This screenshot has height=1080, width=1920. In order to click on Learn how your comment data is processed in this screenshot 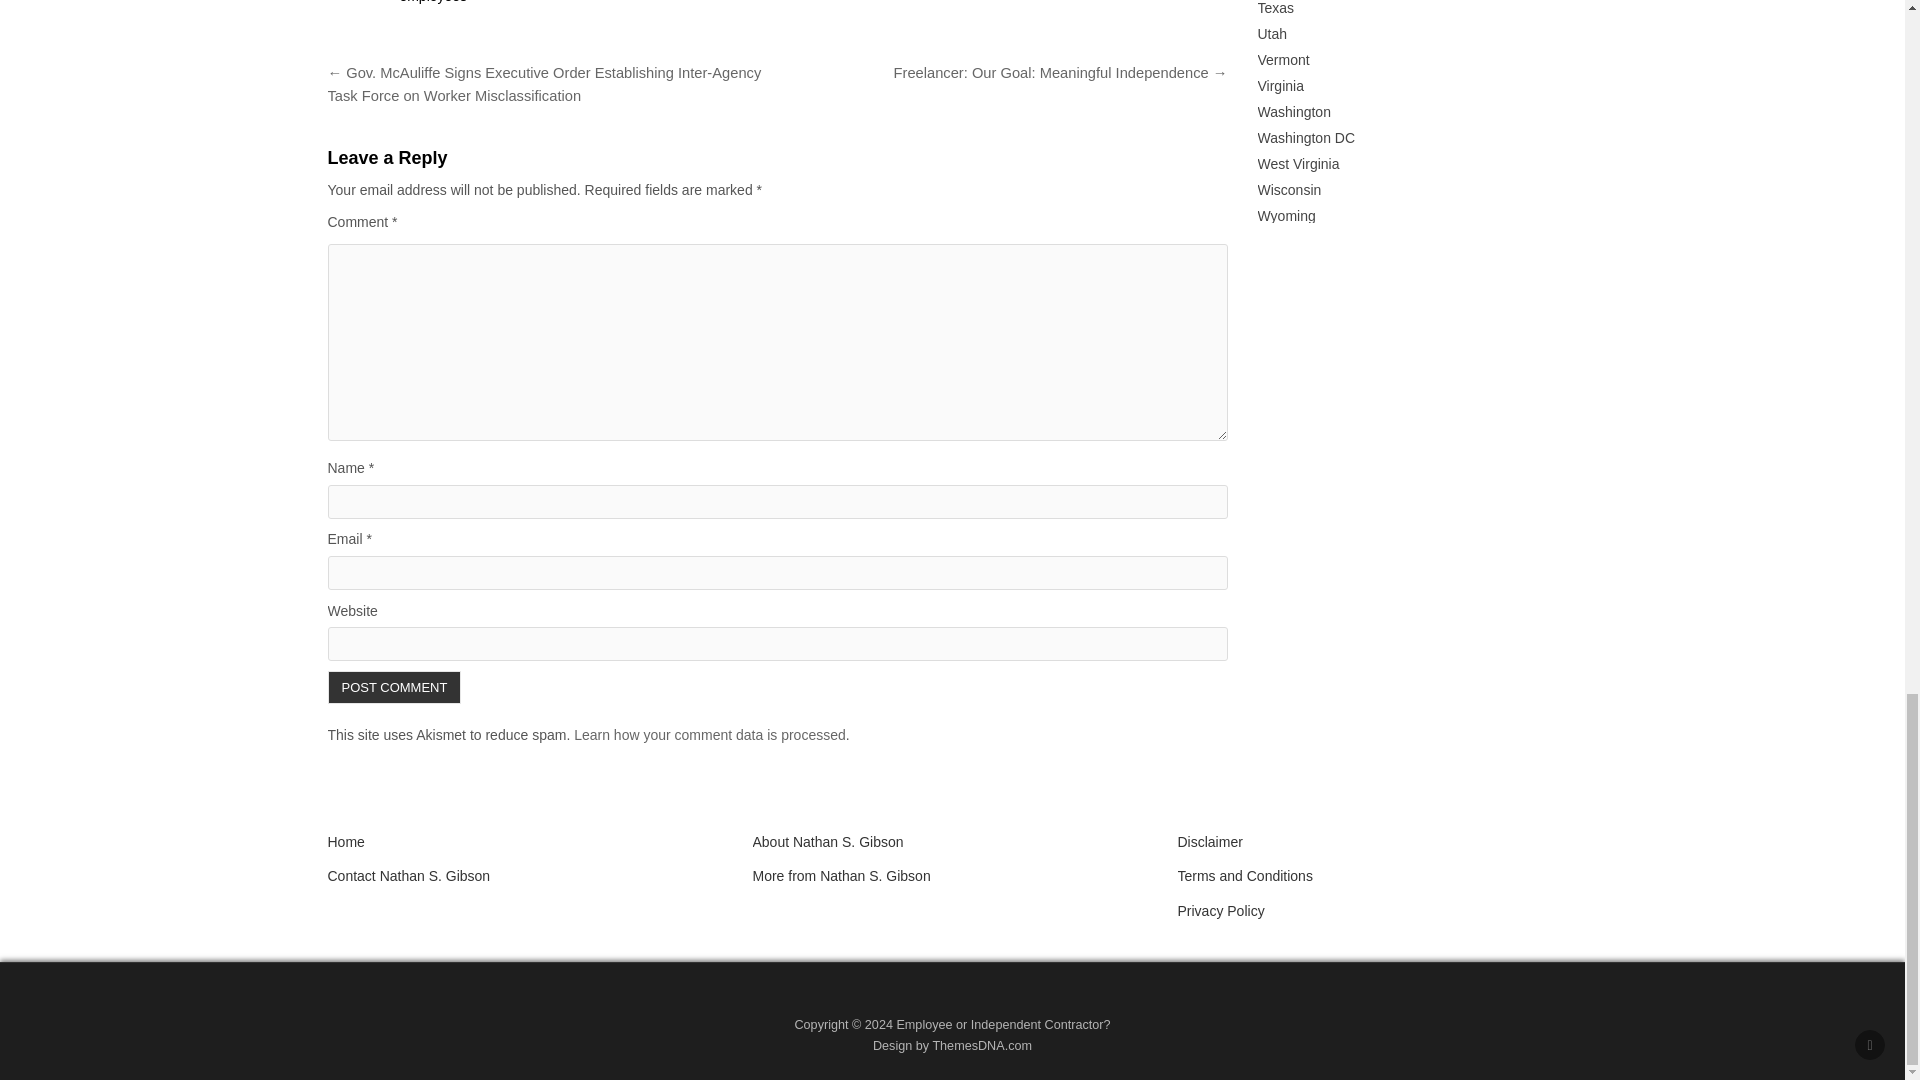, I will do `click(710, 734)`.